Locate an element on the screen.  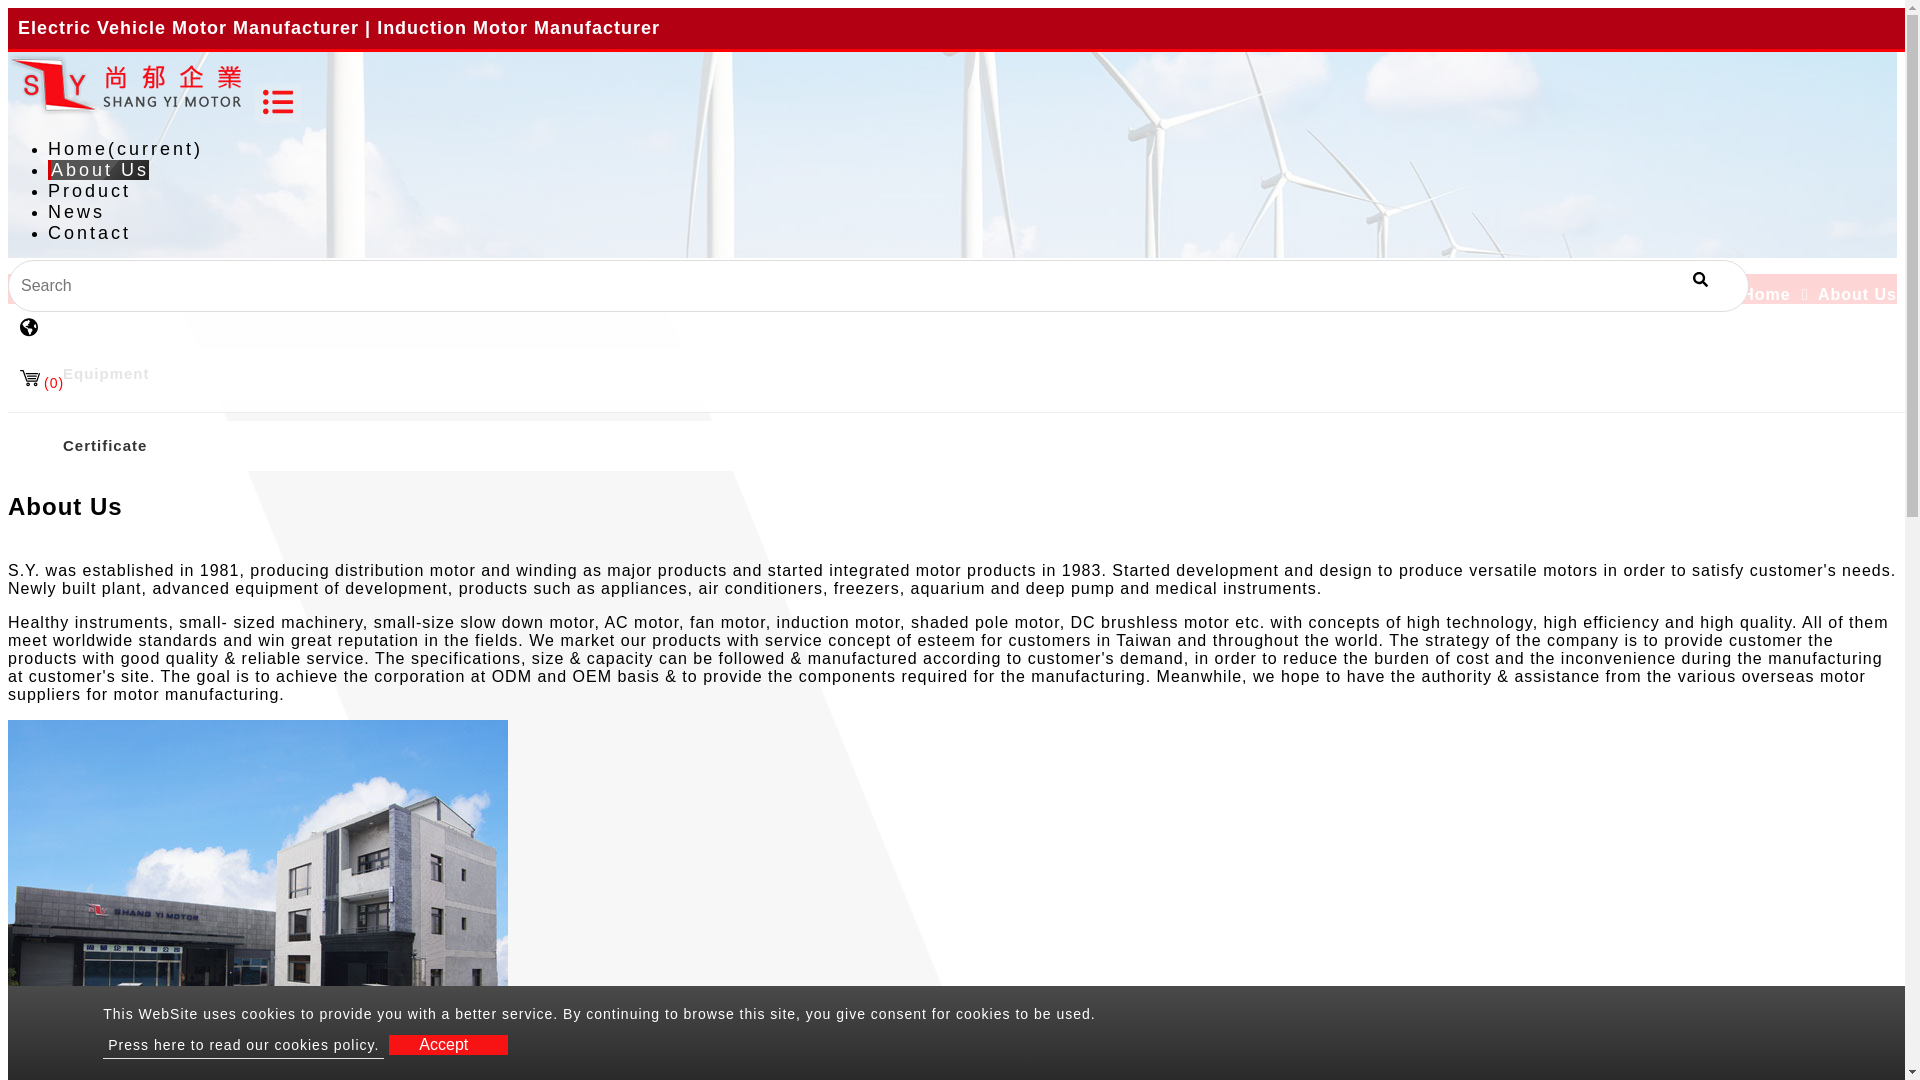
News is located at coordinates (76, 212).